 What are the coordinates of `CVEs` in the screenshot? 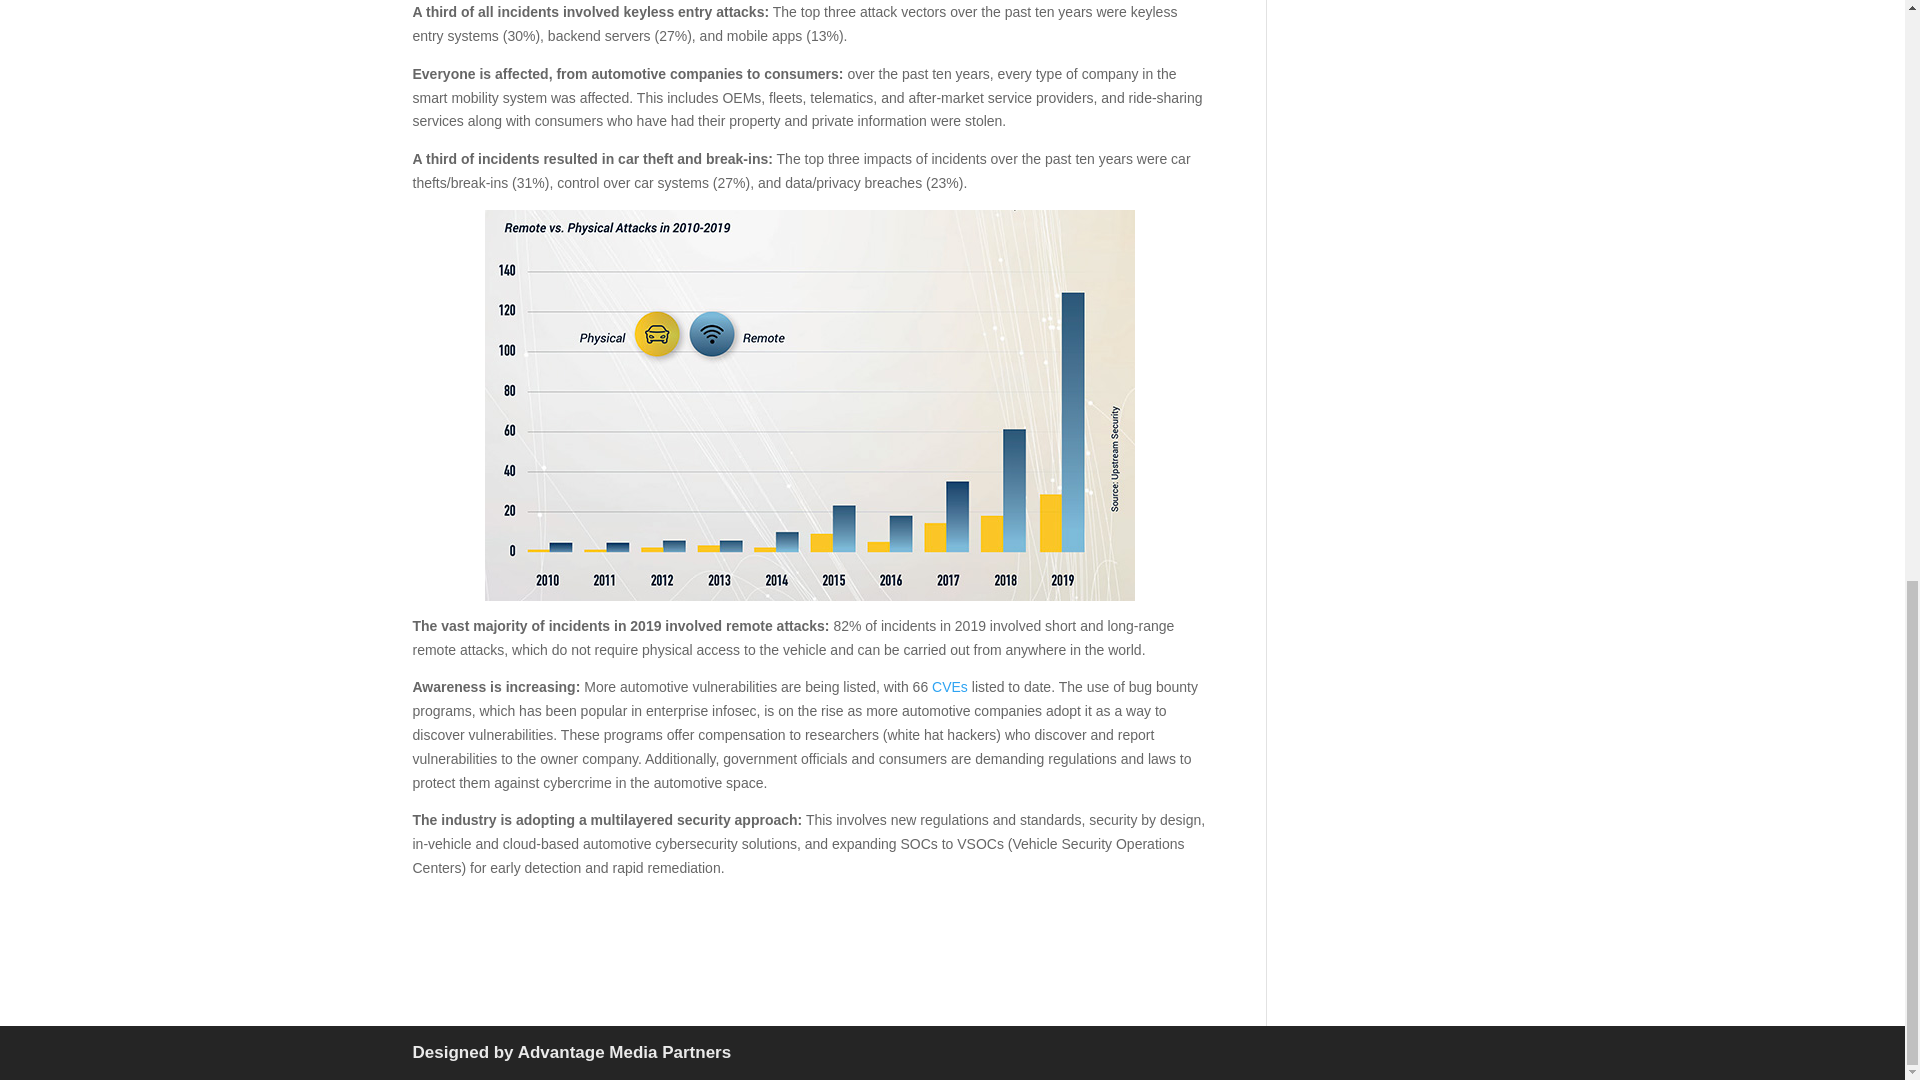 It's located at (949, 687).